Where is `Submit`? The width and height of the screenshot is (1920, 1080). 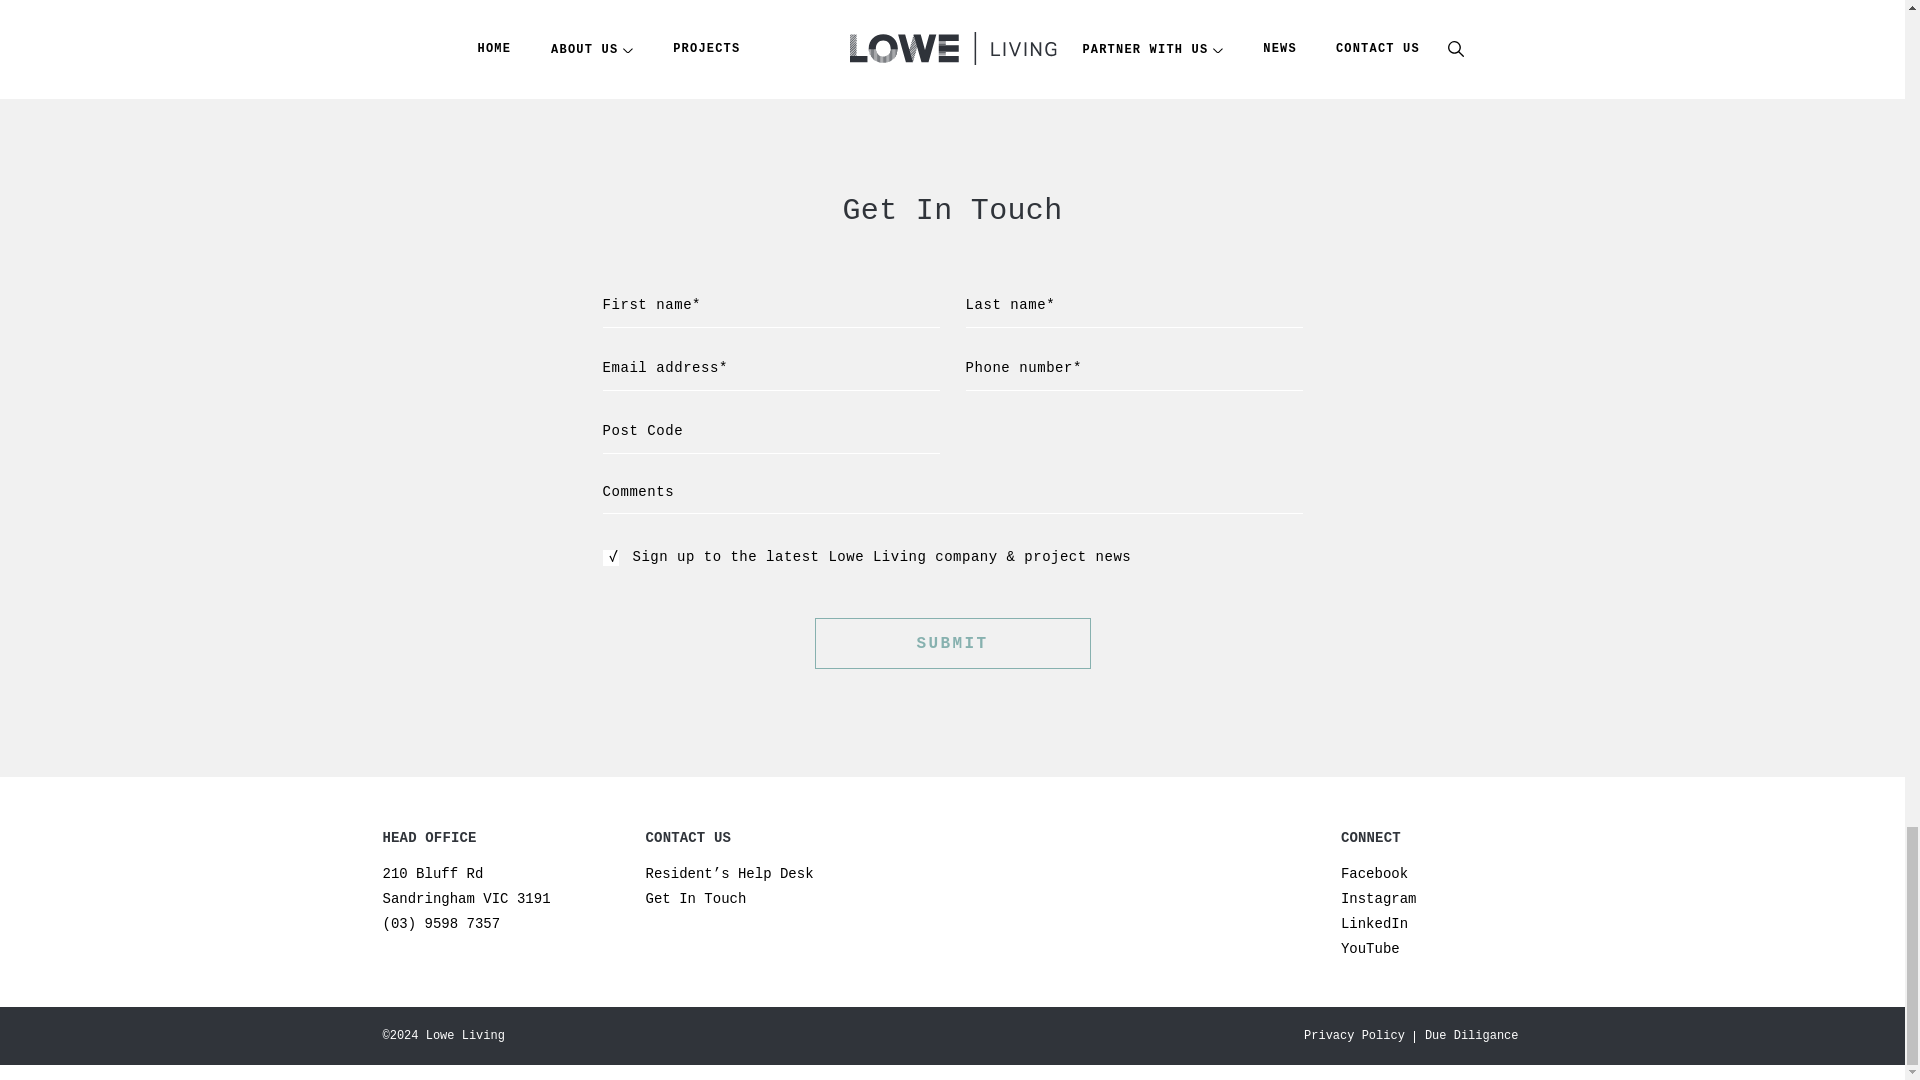
Submit is located at coordinates (952, 642).